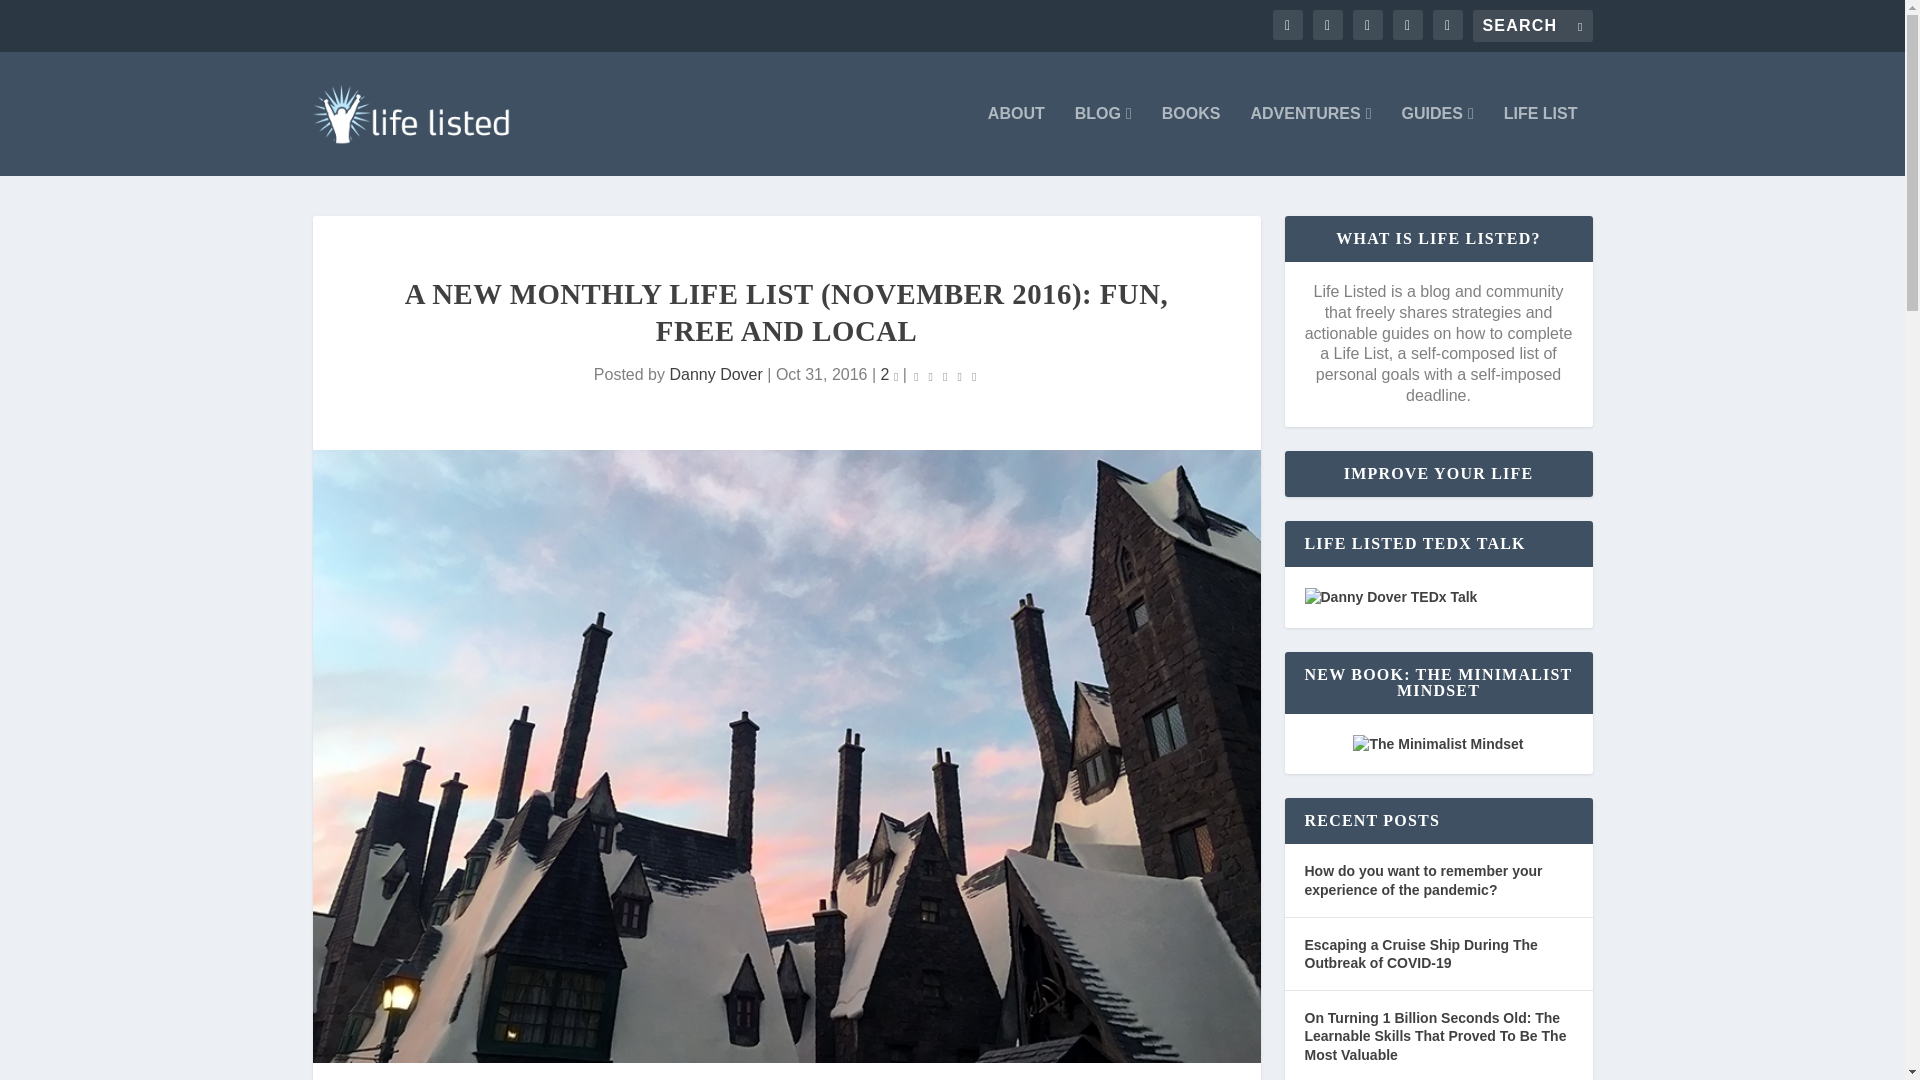 This screenshot has width=1920, height=1080. What do you see at coordinates (1310, 140) in the screenshot?
I see `ADVENTURES` at bounding box center [1310, 140].